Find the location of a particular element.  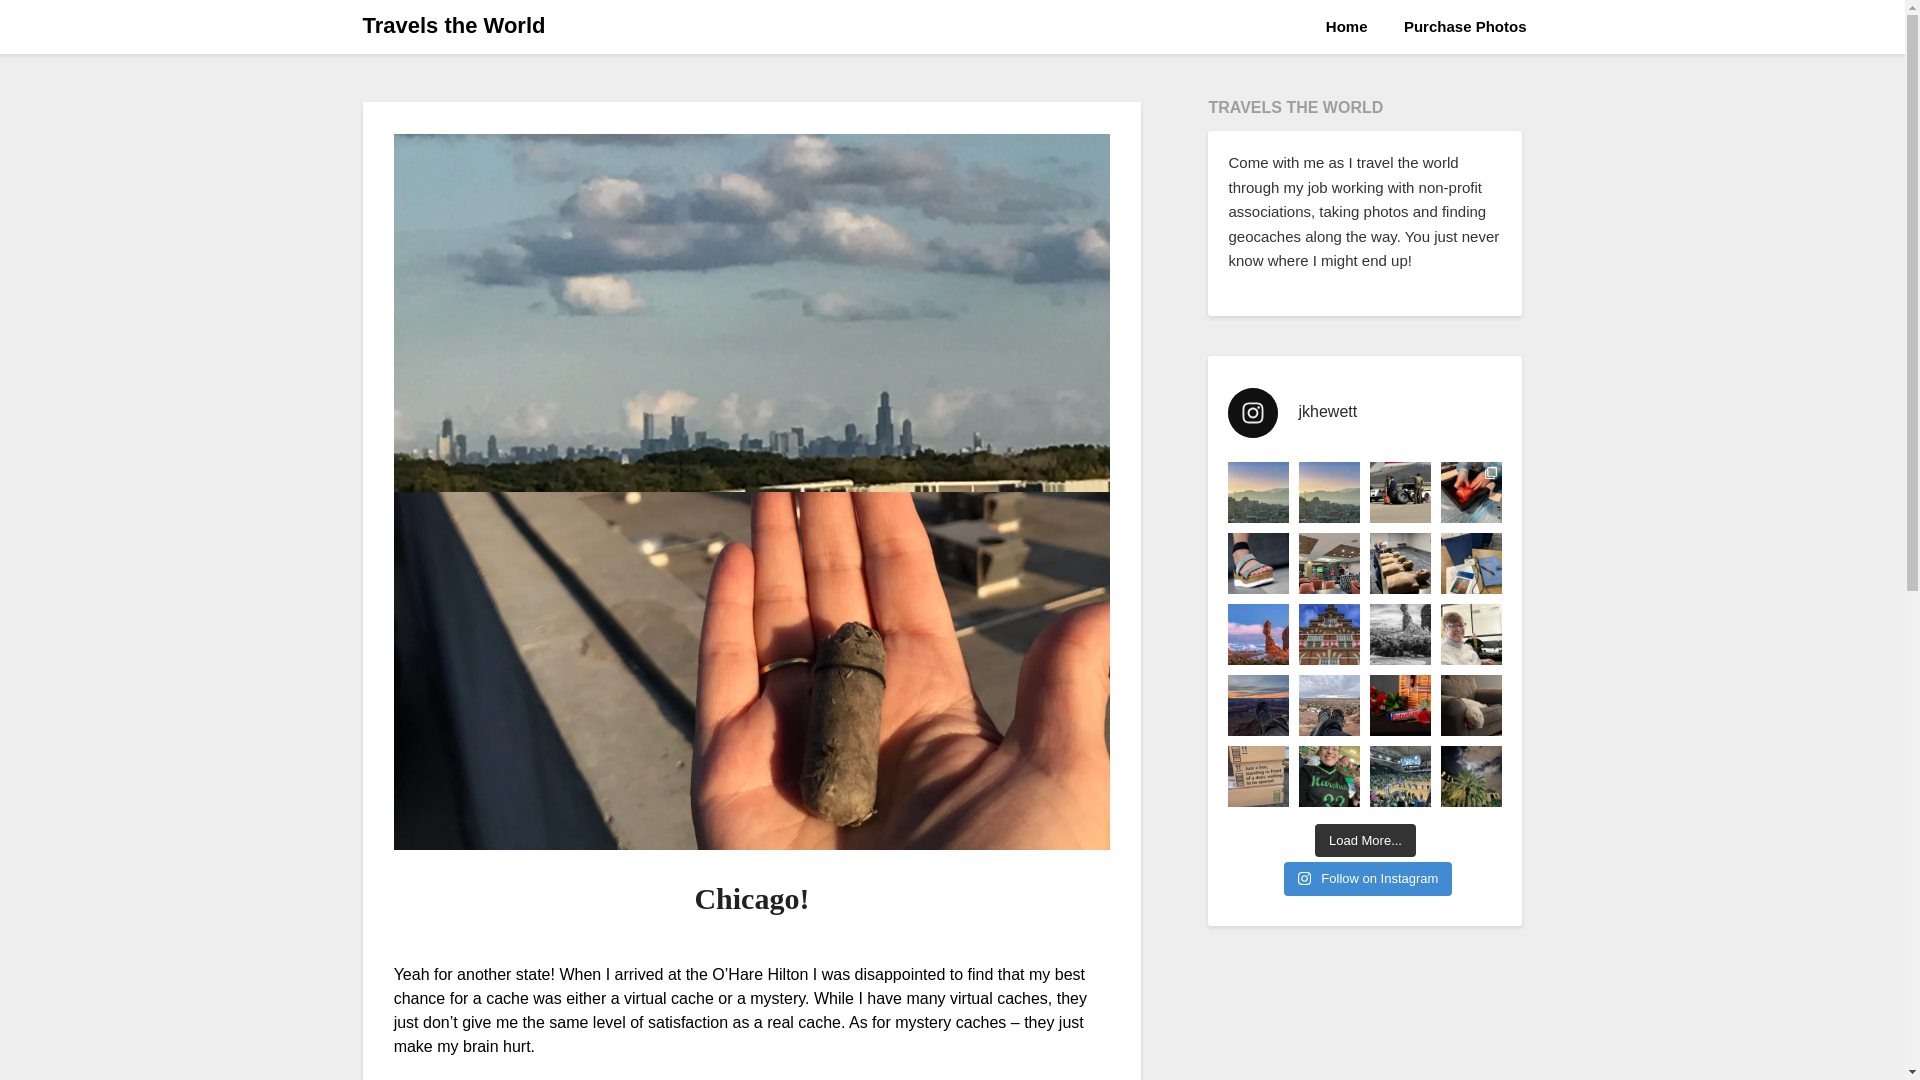

Travels the World is located at coordinates (454, 26).